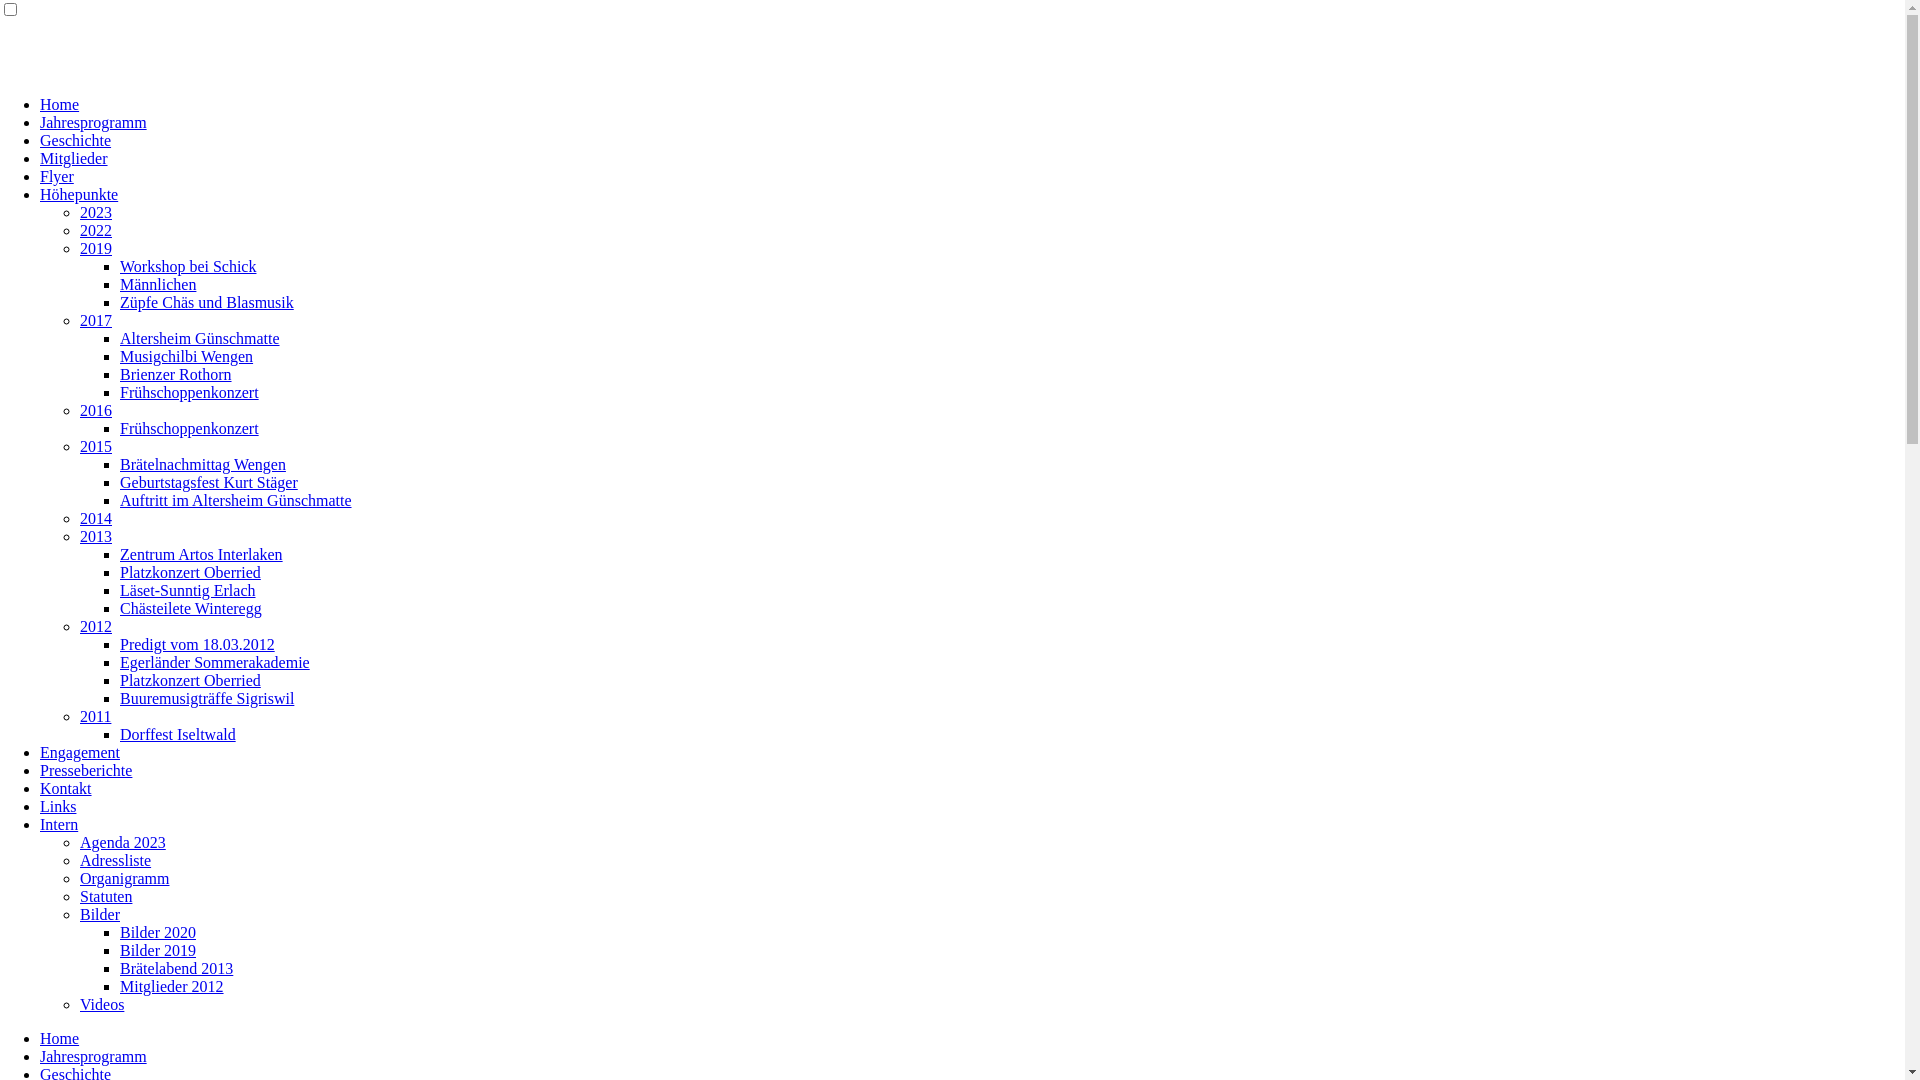 This screenshot has height=1080, width=1920. What do you see at coordinates (96, 320) in the screenshot?
I see `2017` at bounding box center [96, 320].